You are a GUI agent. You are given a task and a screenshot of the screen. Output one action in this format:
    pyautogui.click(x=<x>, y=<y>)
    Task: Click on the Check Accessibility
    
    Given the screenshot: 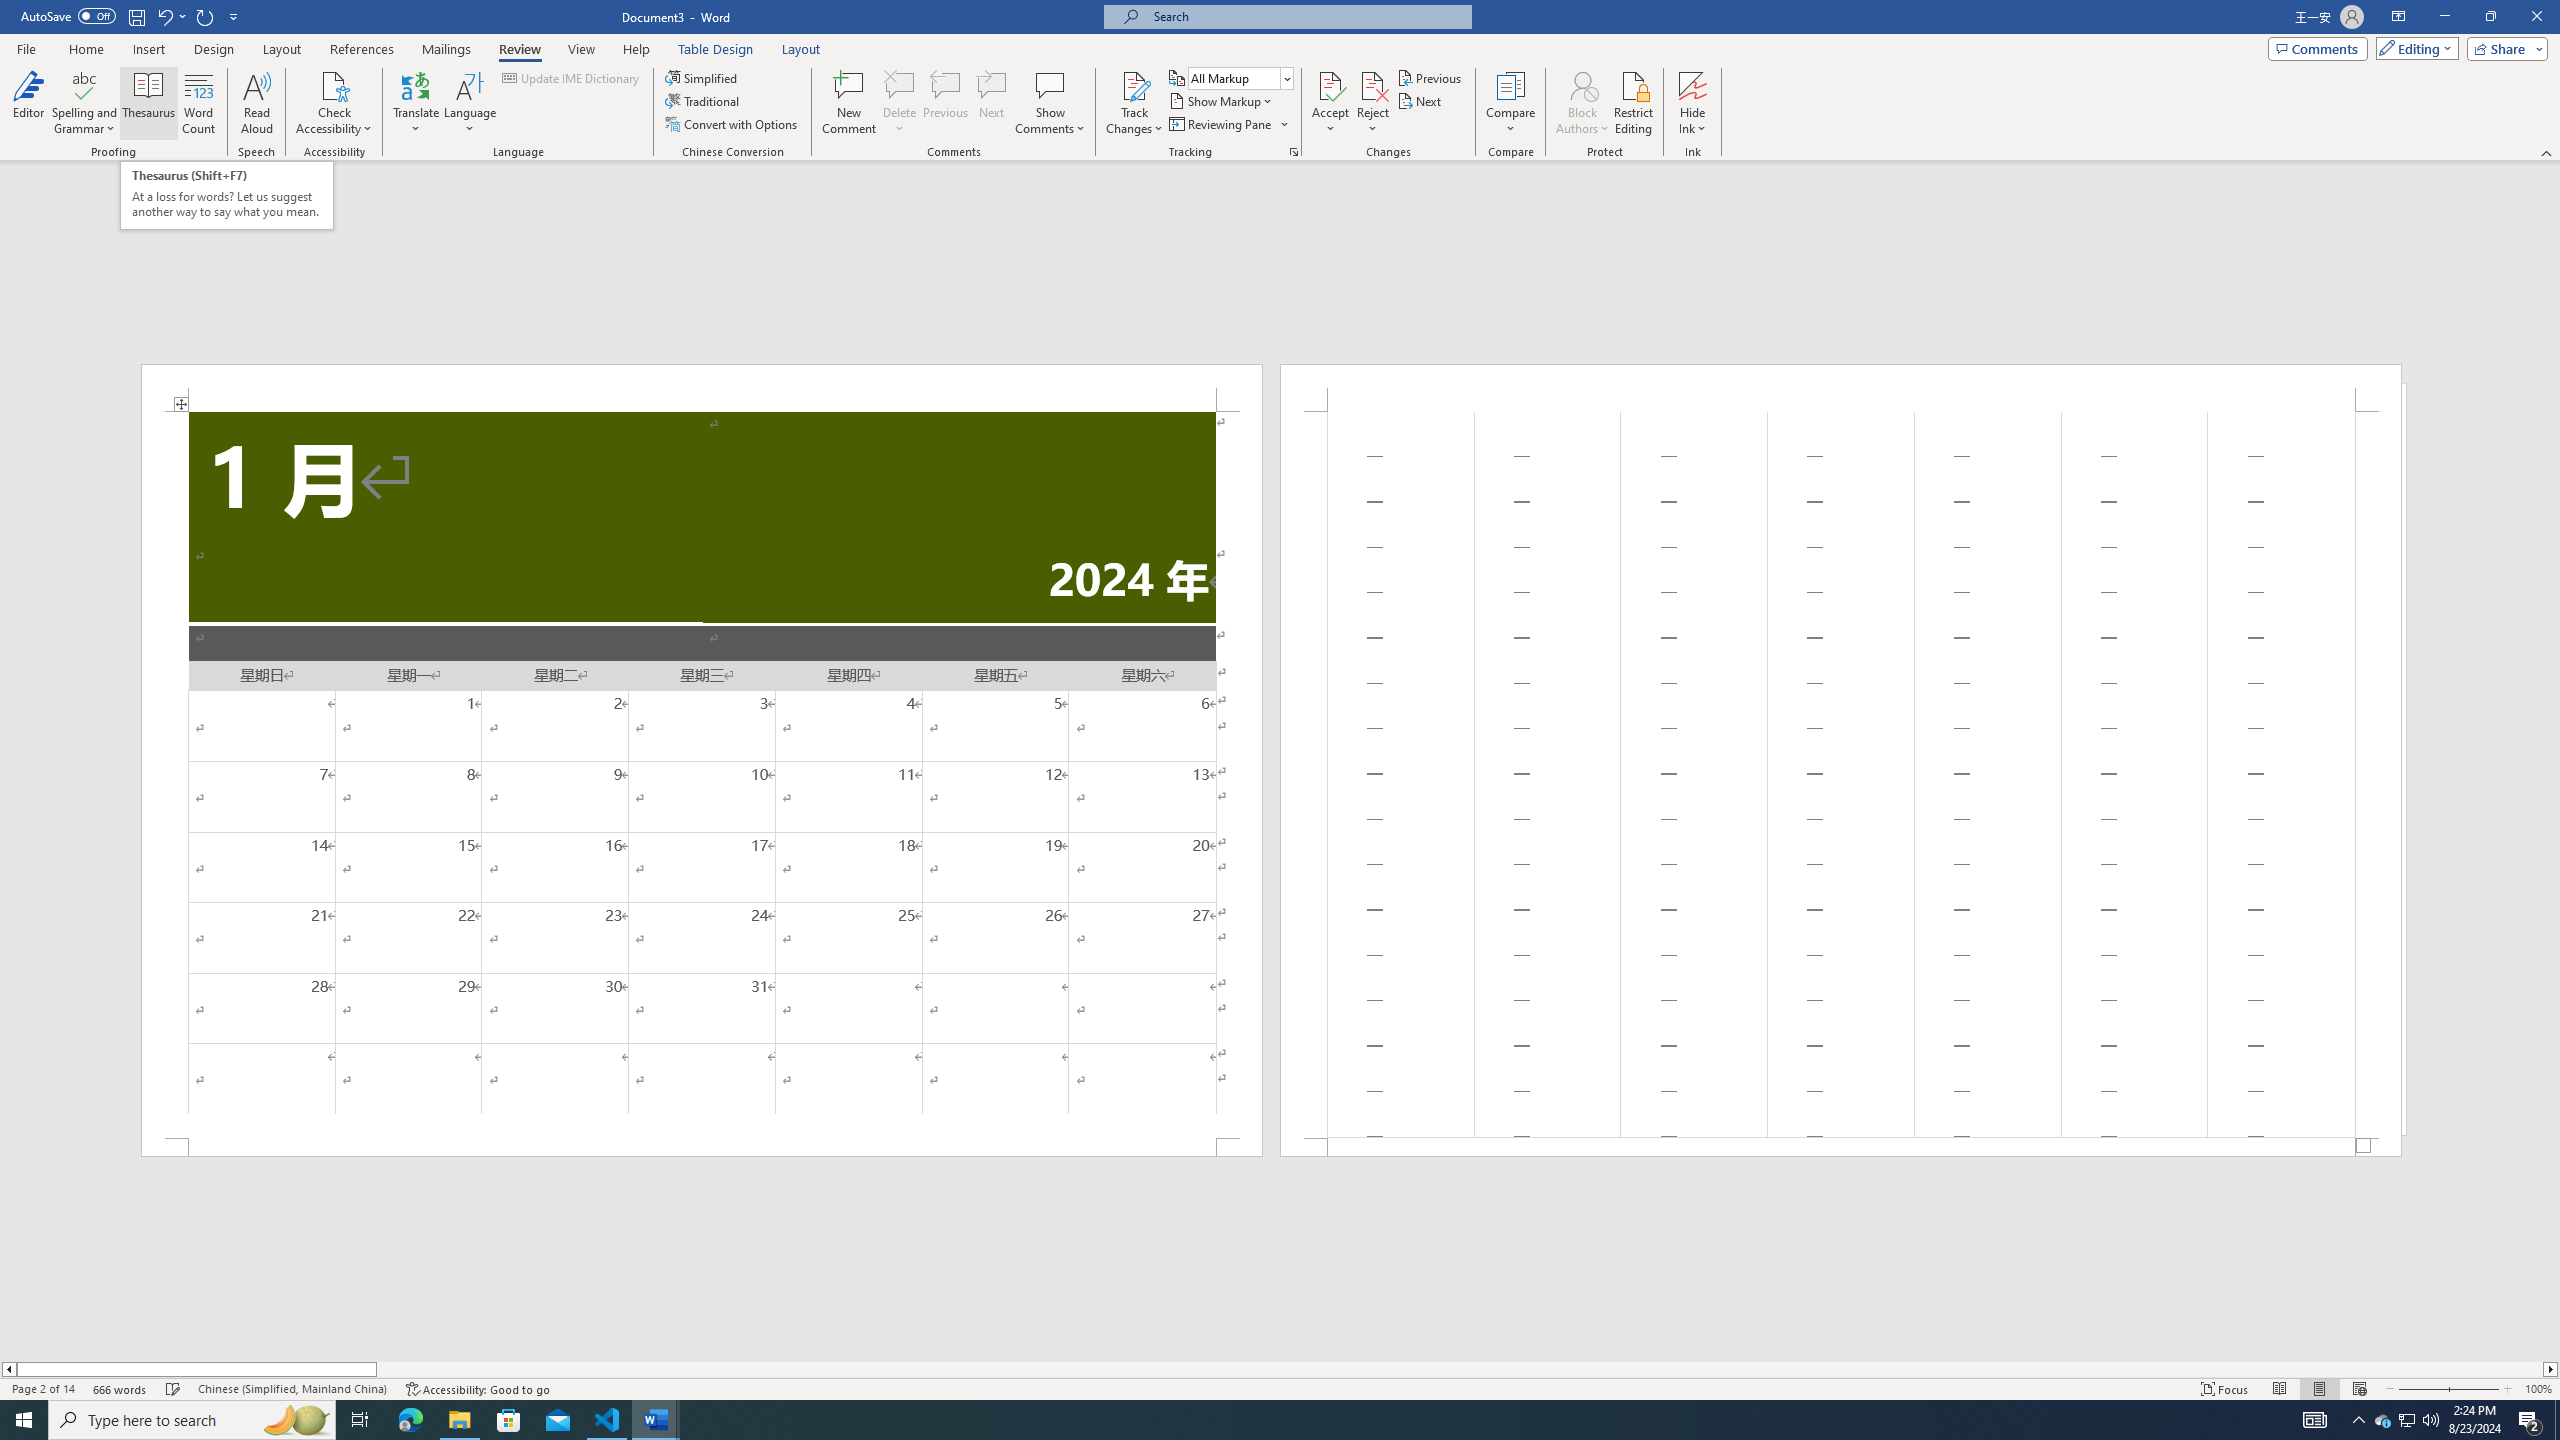 What is the action you would take?
    pyautogui.click(x=334, y=85)
    